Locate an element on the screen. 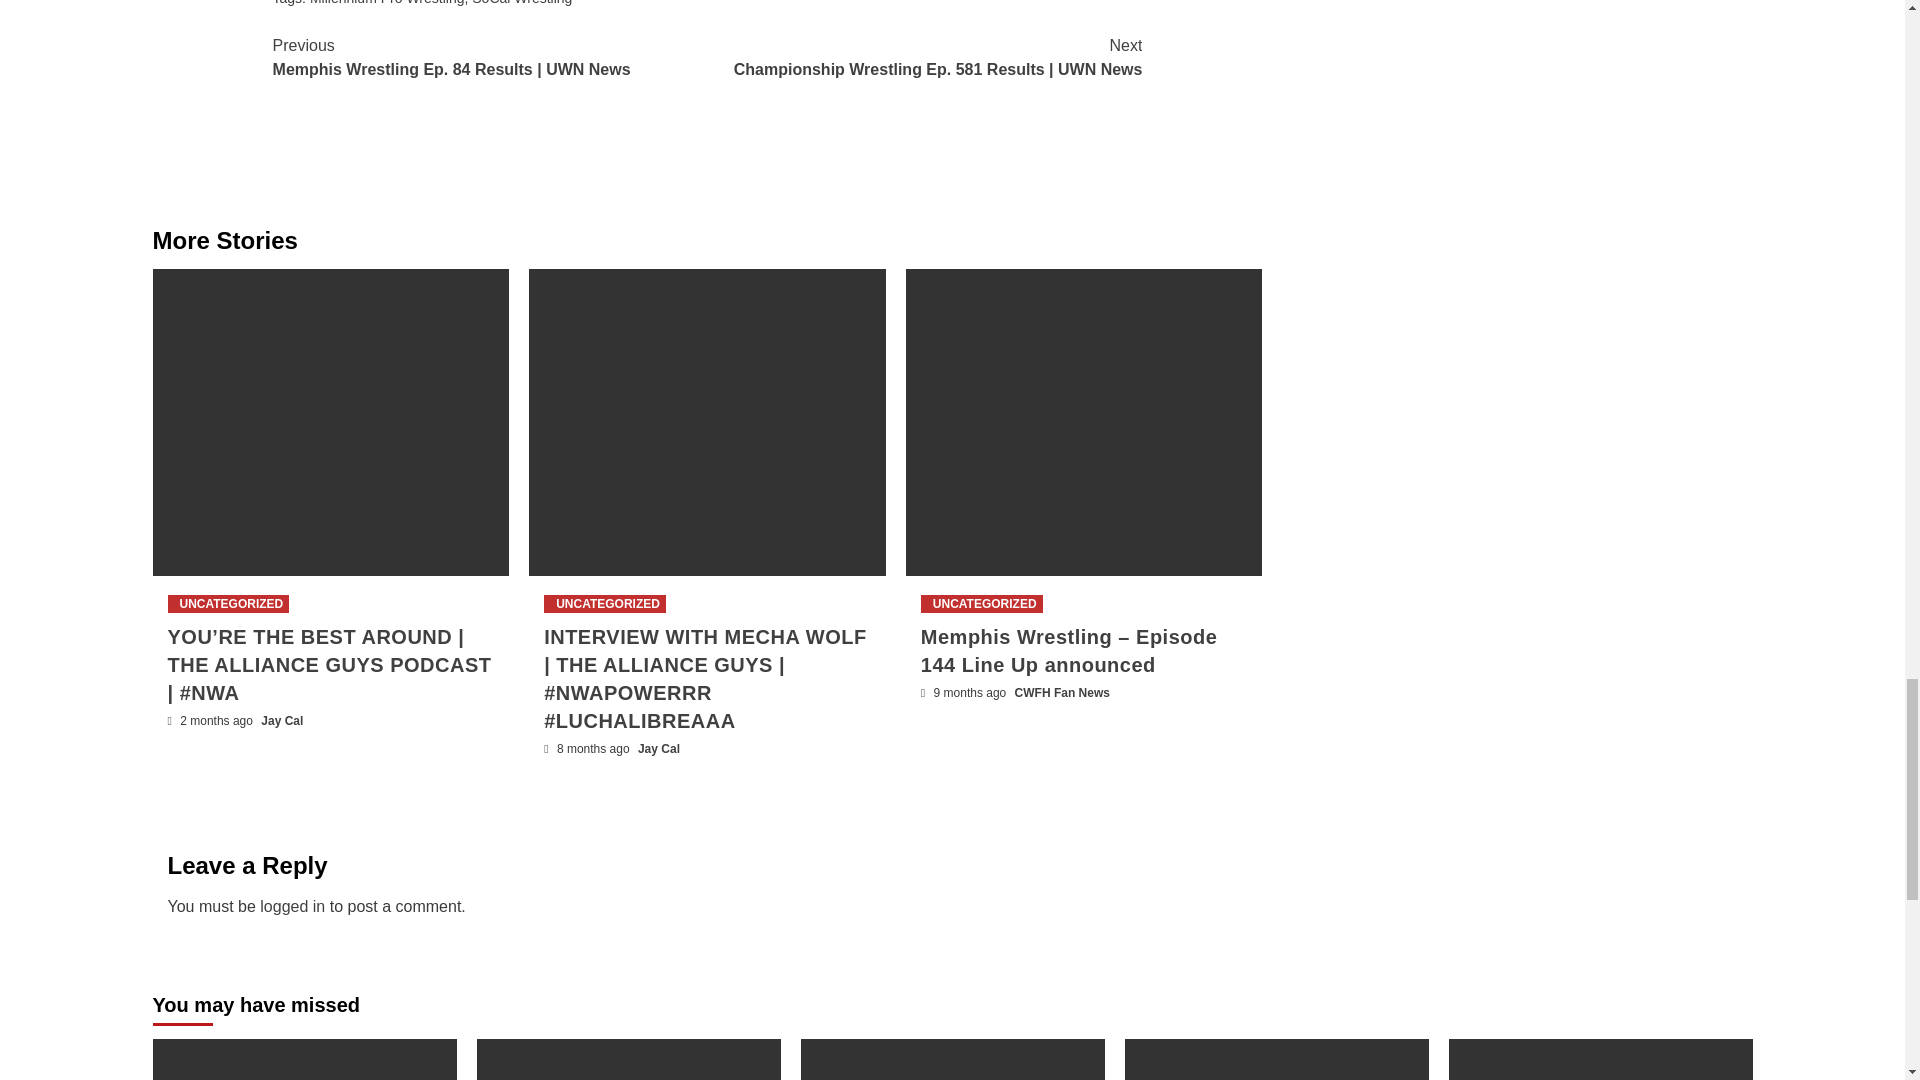 This screenshot has height=1080, width=1920. CWFH Fan News is located at coordinates (1062, 692).